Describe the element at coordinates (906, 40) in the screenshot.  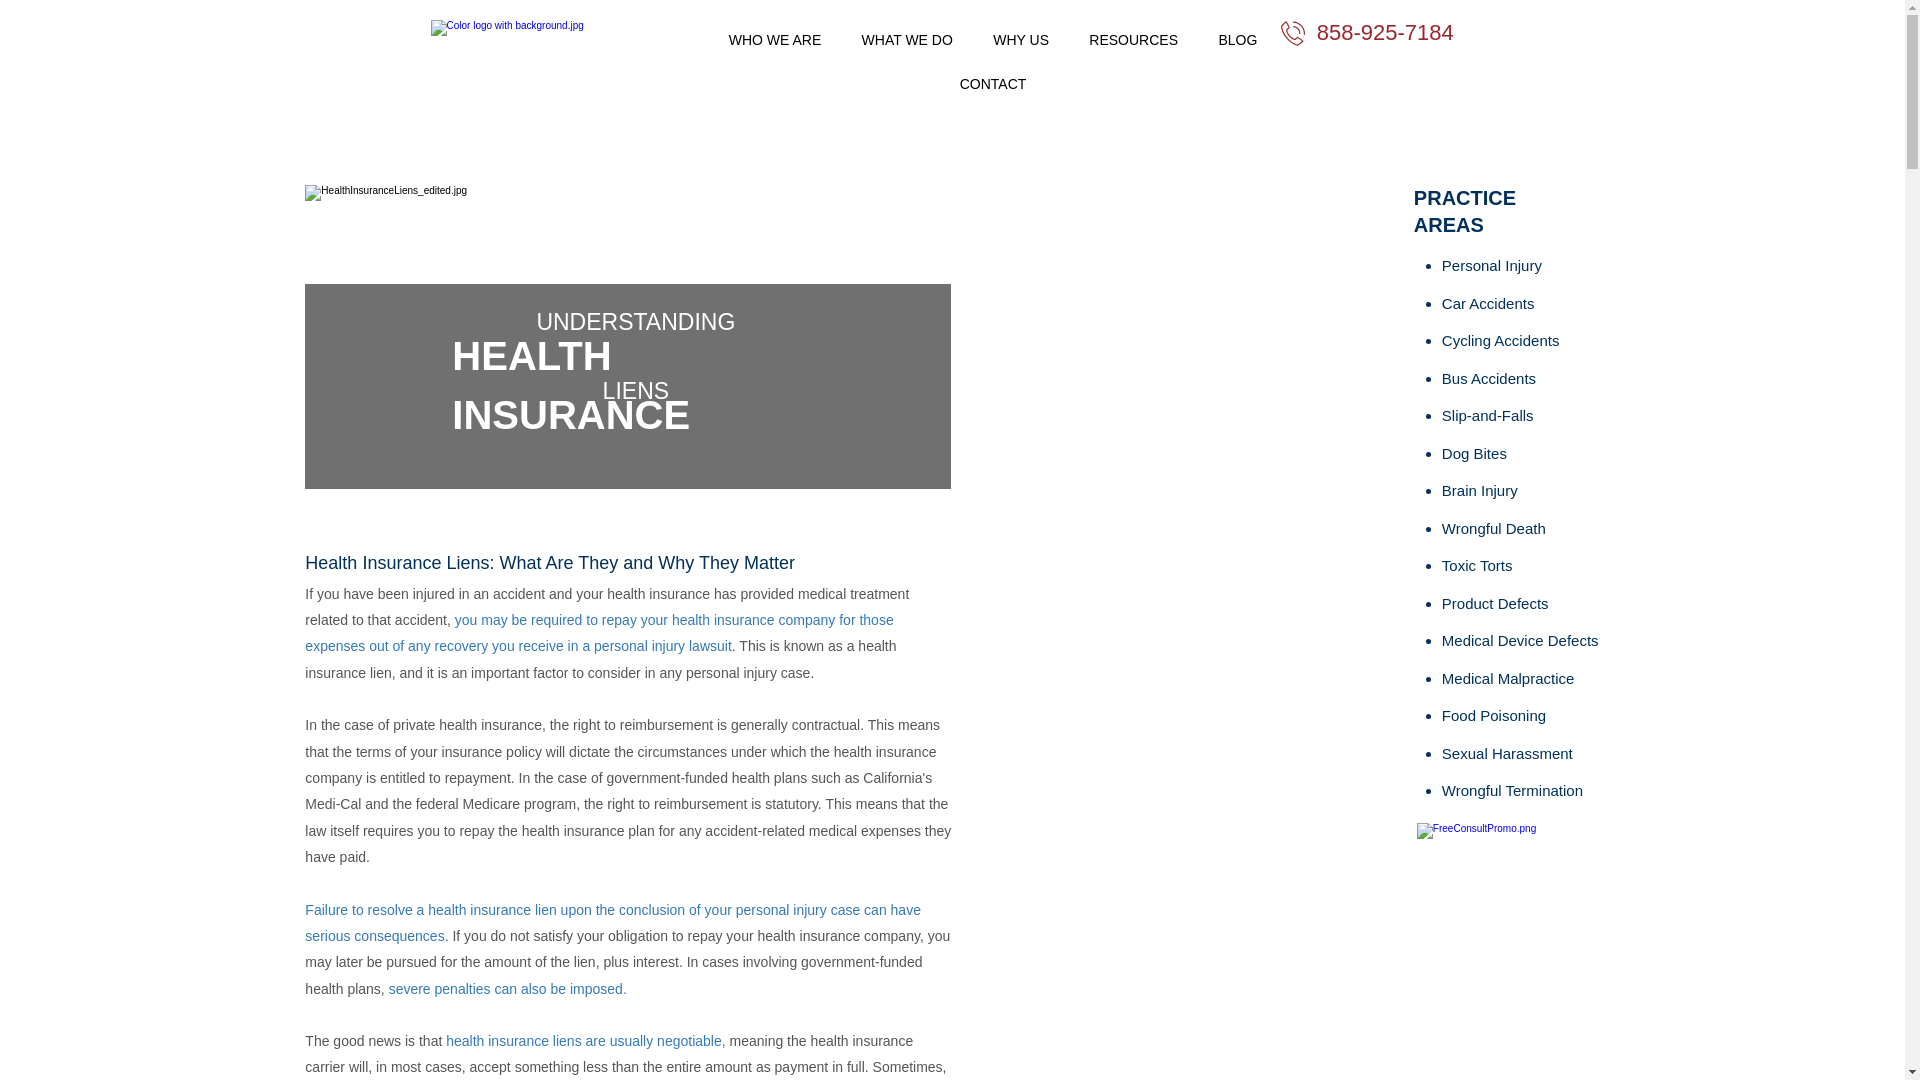
I see `WHAT WE DO` at that location.